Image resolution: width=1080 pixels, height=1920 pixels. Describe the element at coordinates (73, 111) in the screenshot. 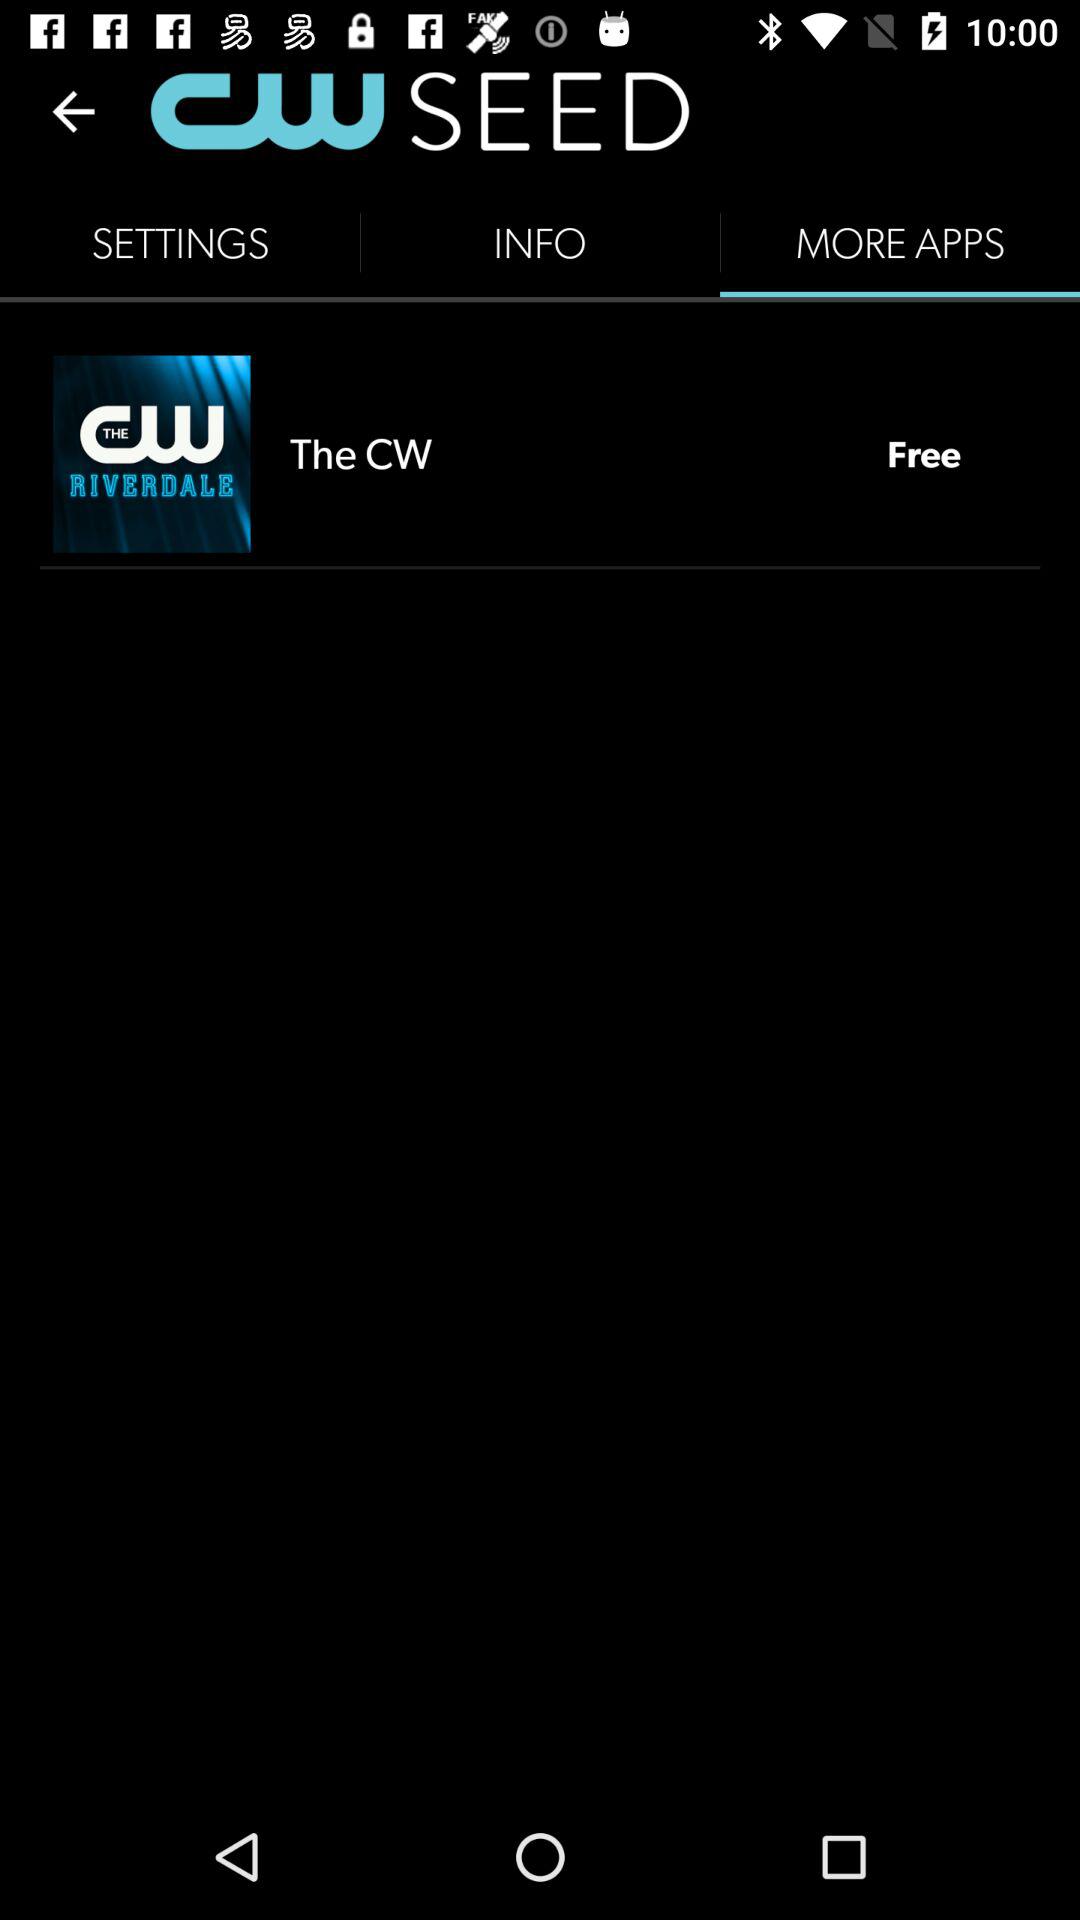

I see `open the item above settings` at that location.